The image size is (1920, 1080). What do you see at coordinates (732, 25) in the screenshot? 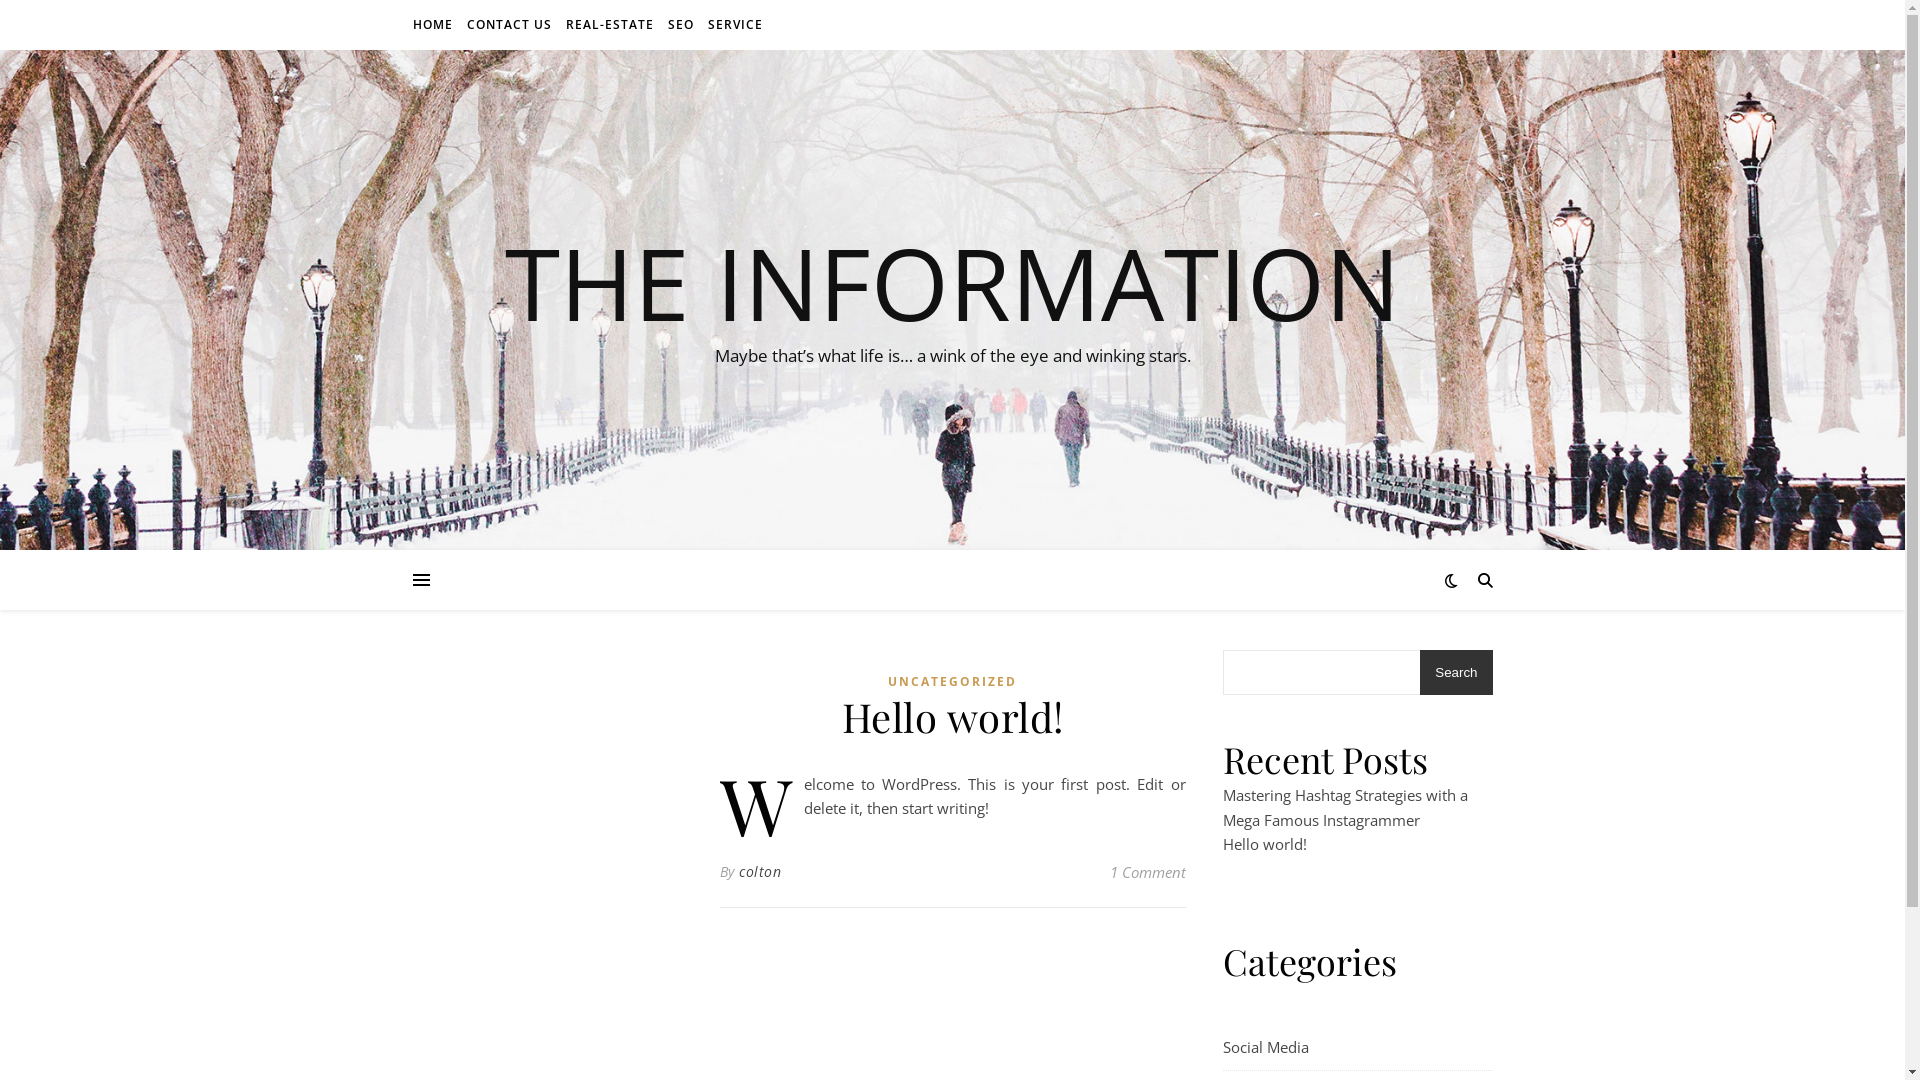
I see `SERVICE` at bounding box center [732, 25].